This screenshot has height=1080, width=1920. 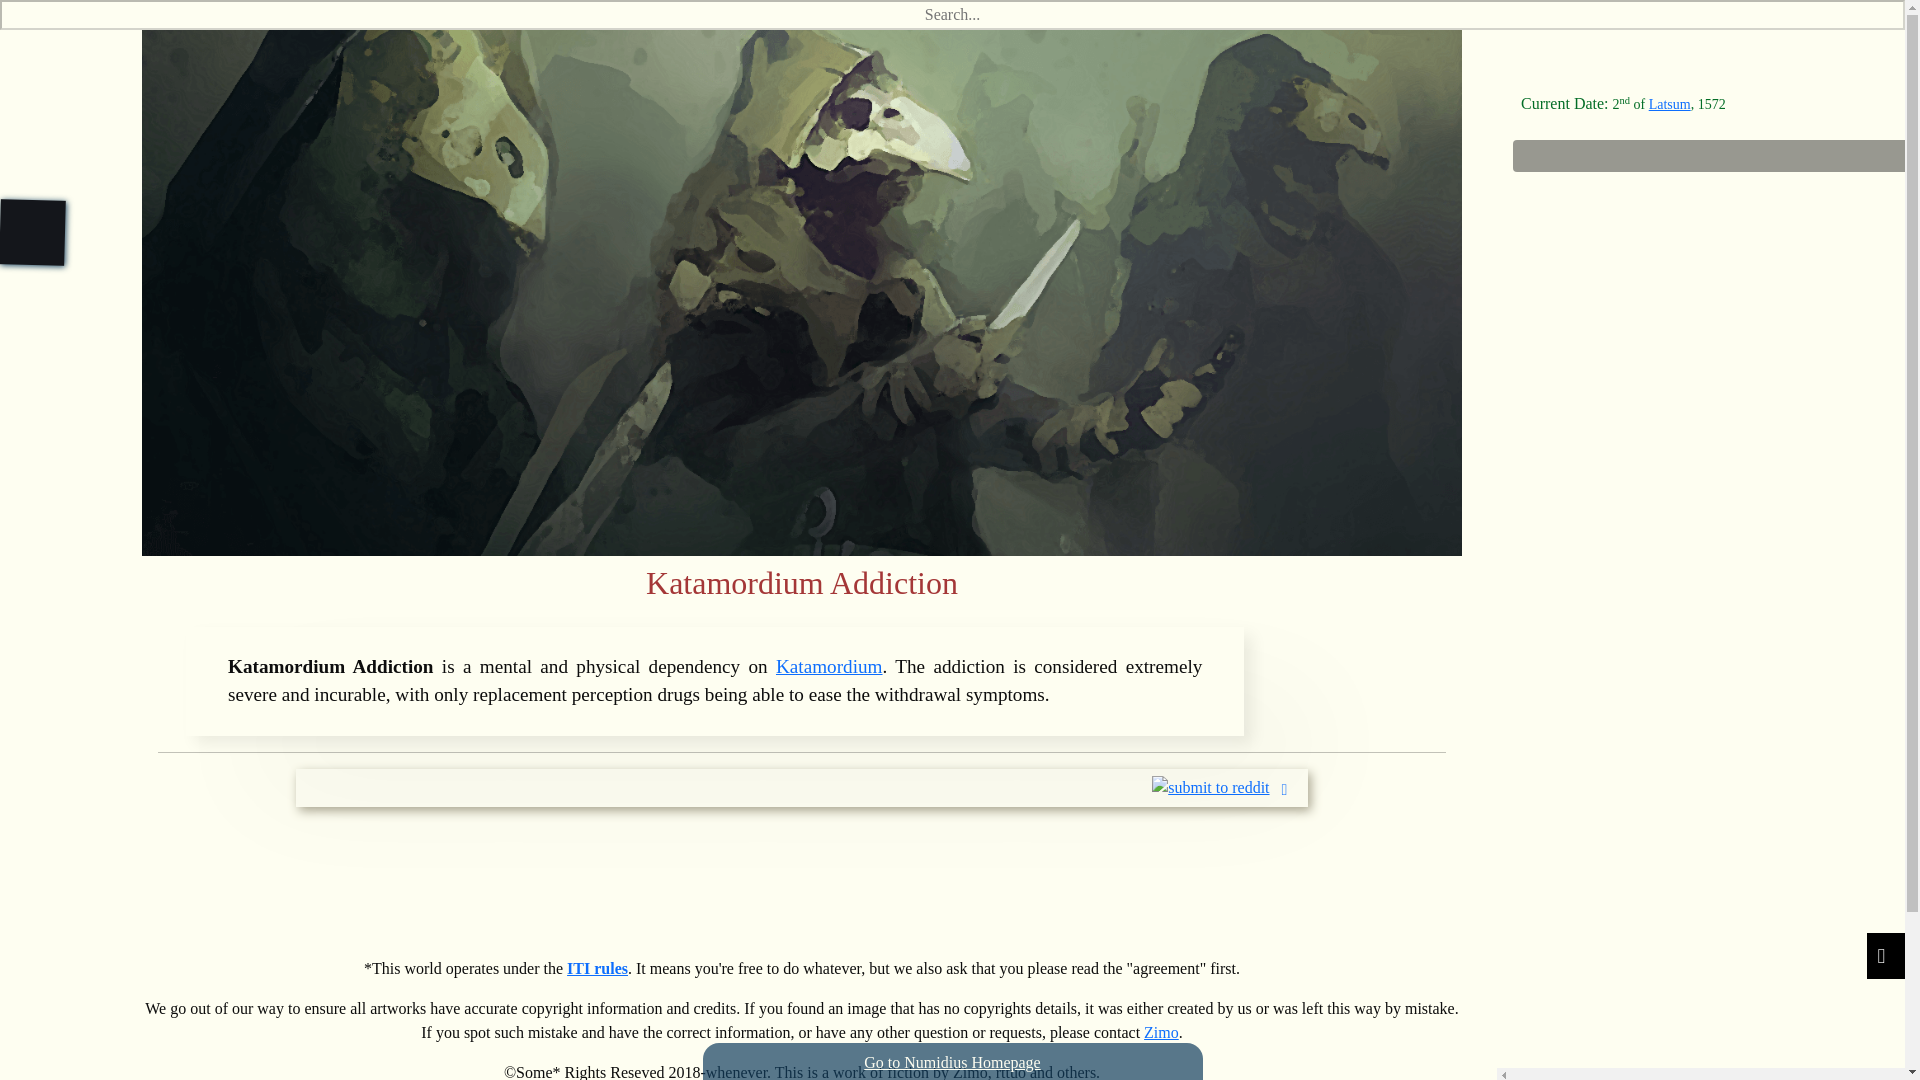 What do you see at coordinates (952, 1062) in the screenshot?
I see `Go to Numidius Homepage` at bounding box center [952, 1062].